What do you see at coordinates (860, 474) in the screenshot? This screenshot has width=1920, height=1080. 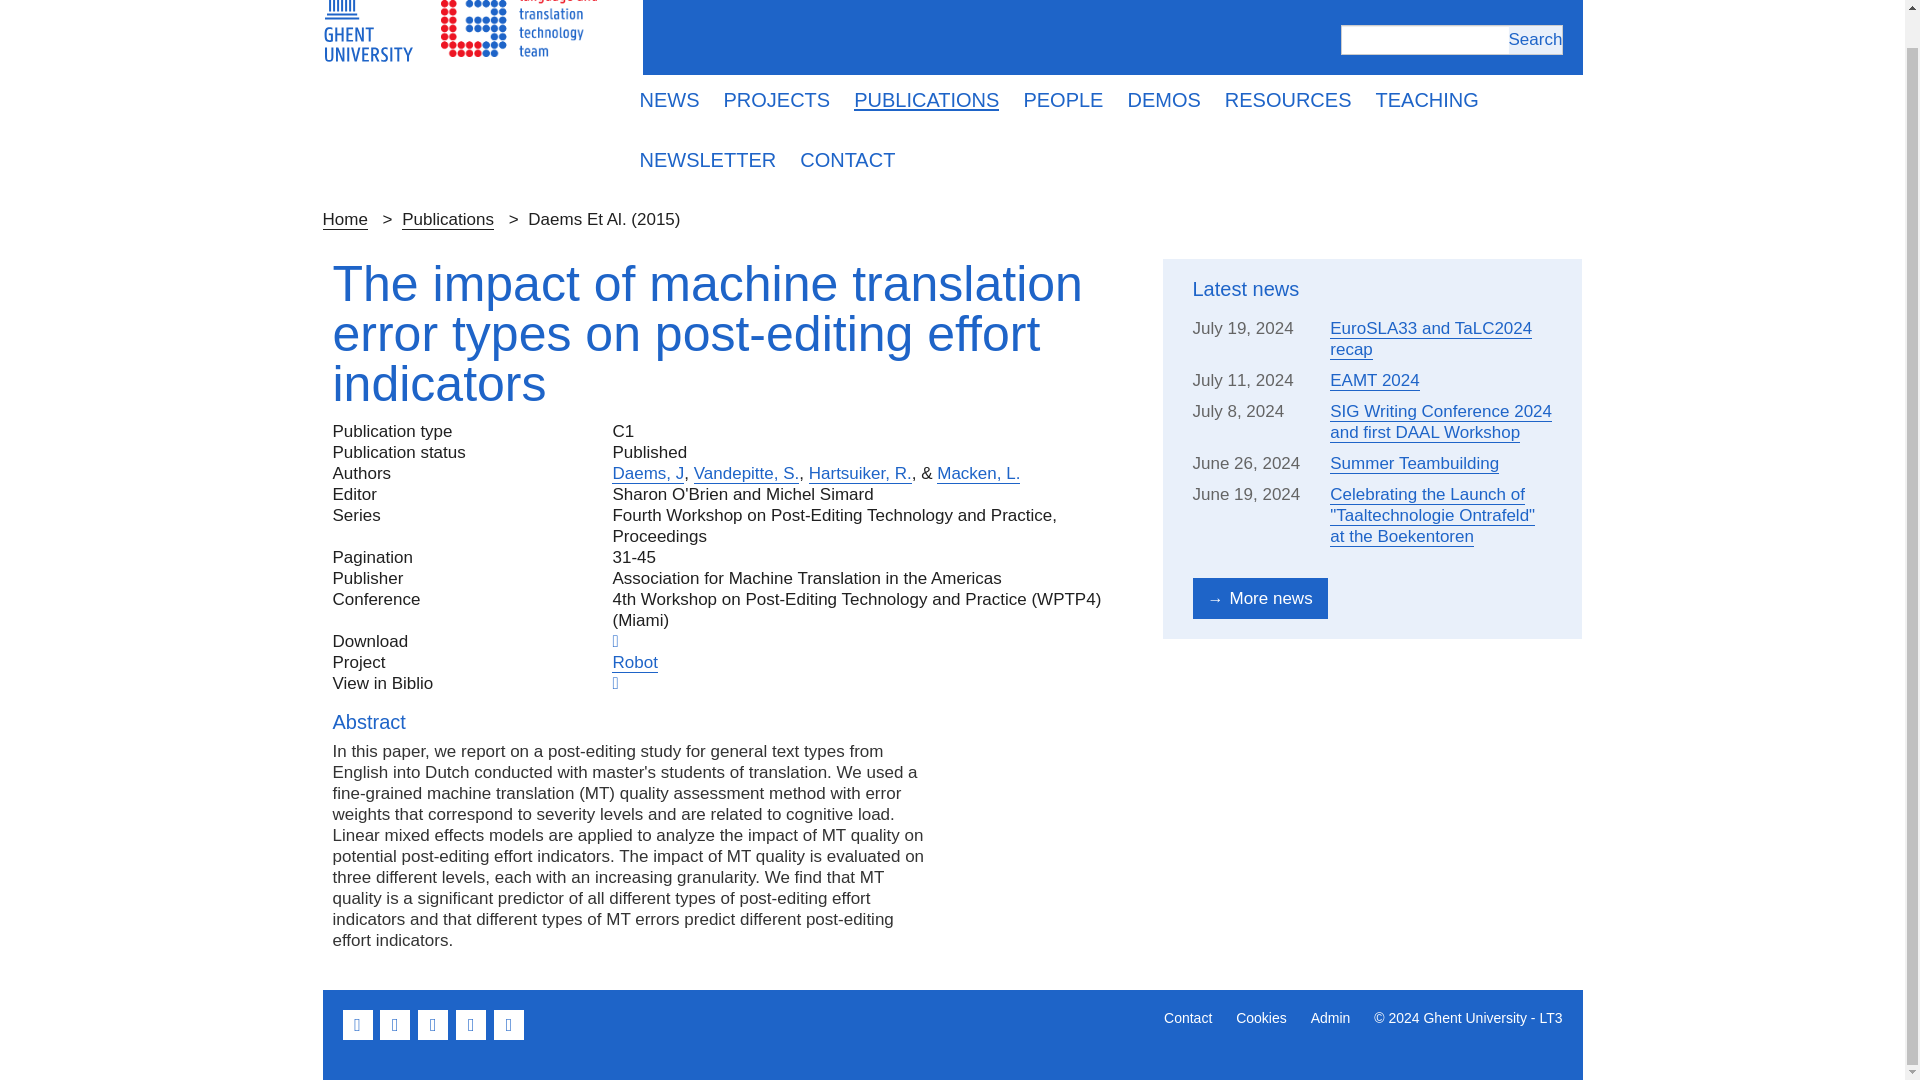 I see `Hartsuiker, R.` at bounding box center [860, 474].